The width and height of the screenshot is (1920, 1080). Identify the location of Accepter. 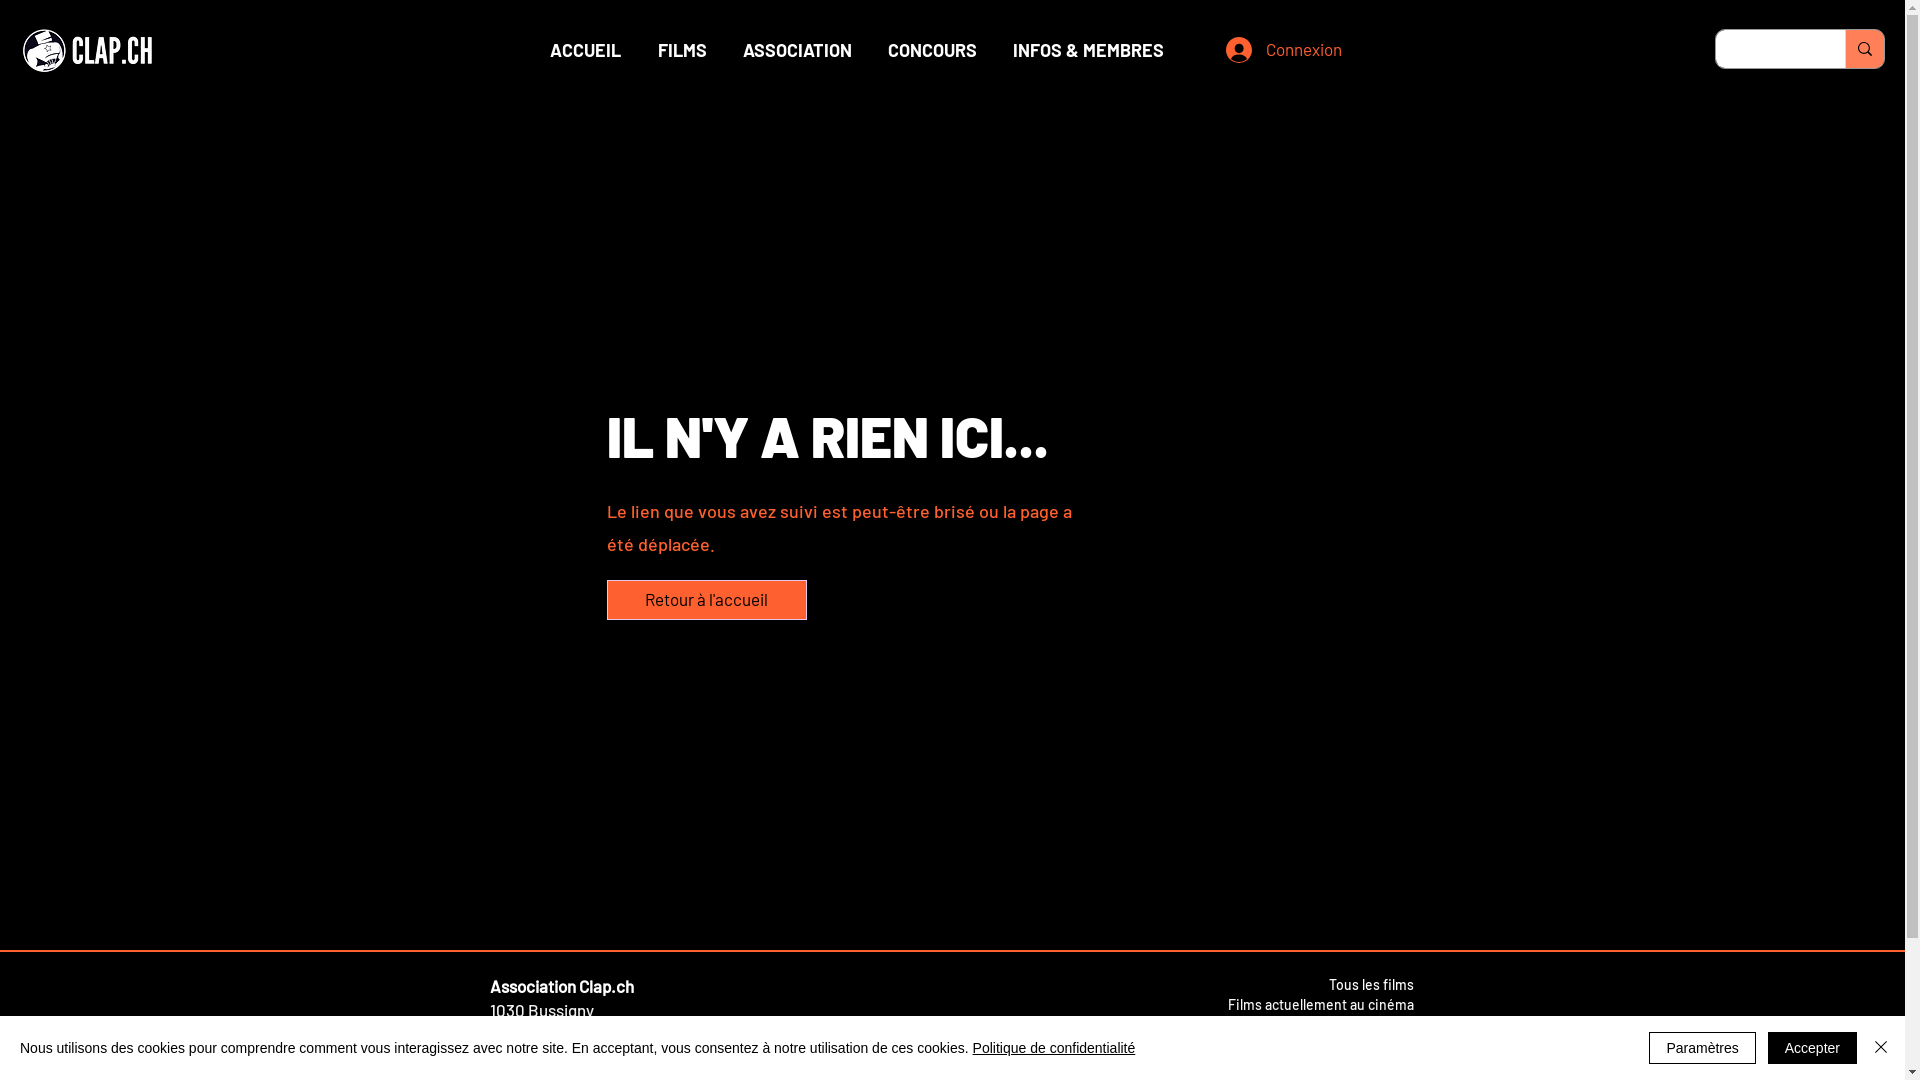
(1812, 1048).